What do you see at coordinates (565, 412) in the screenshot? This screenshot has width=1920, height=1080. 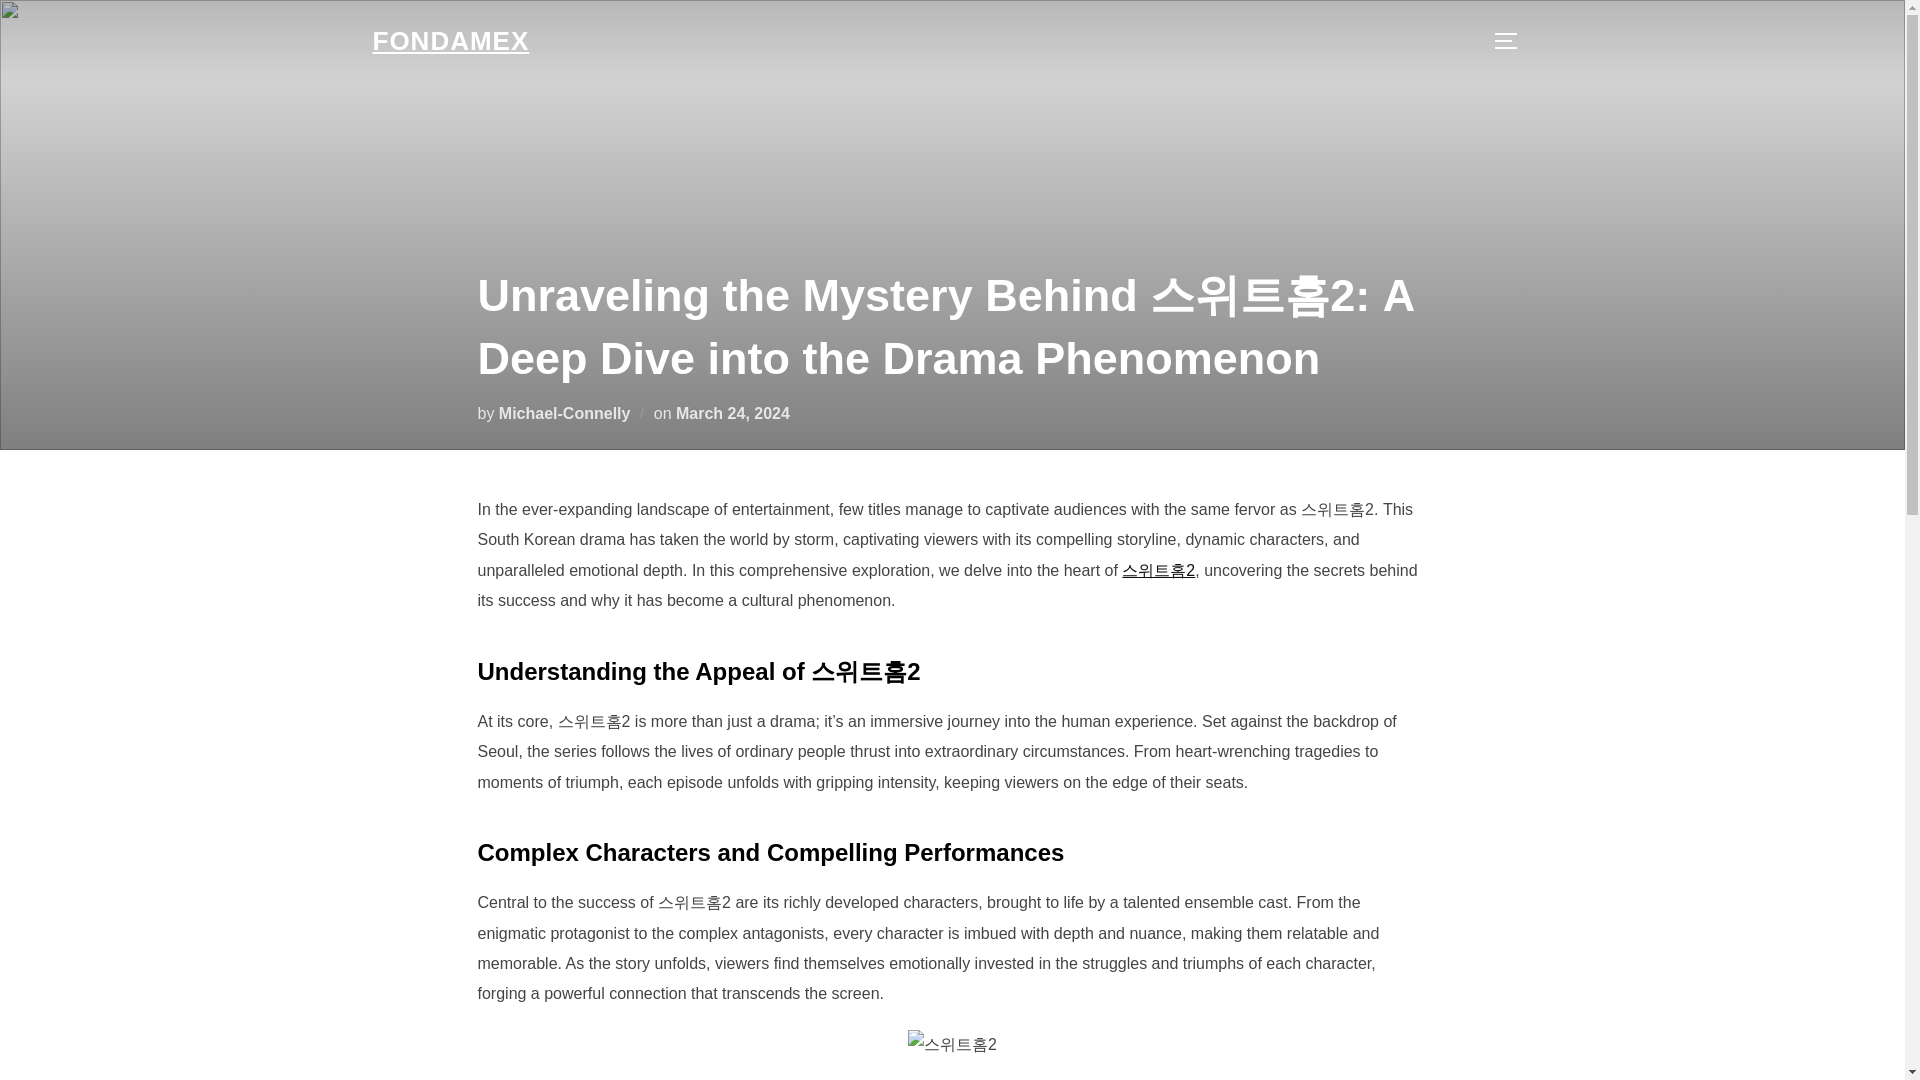 I see `Michael-Connelly` at bounding box center [565, 412].